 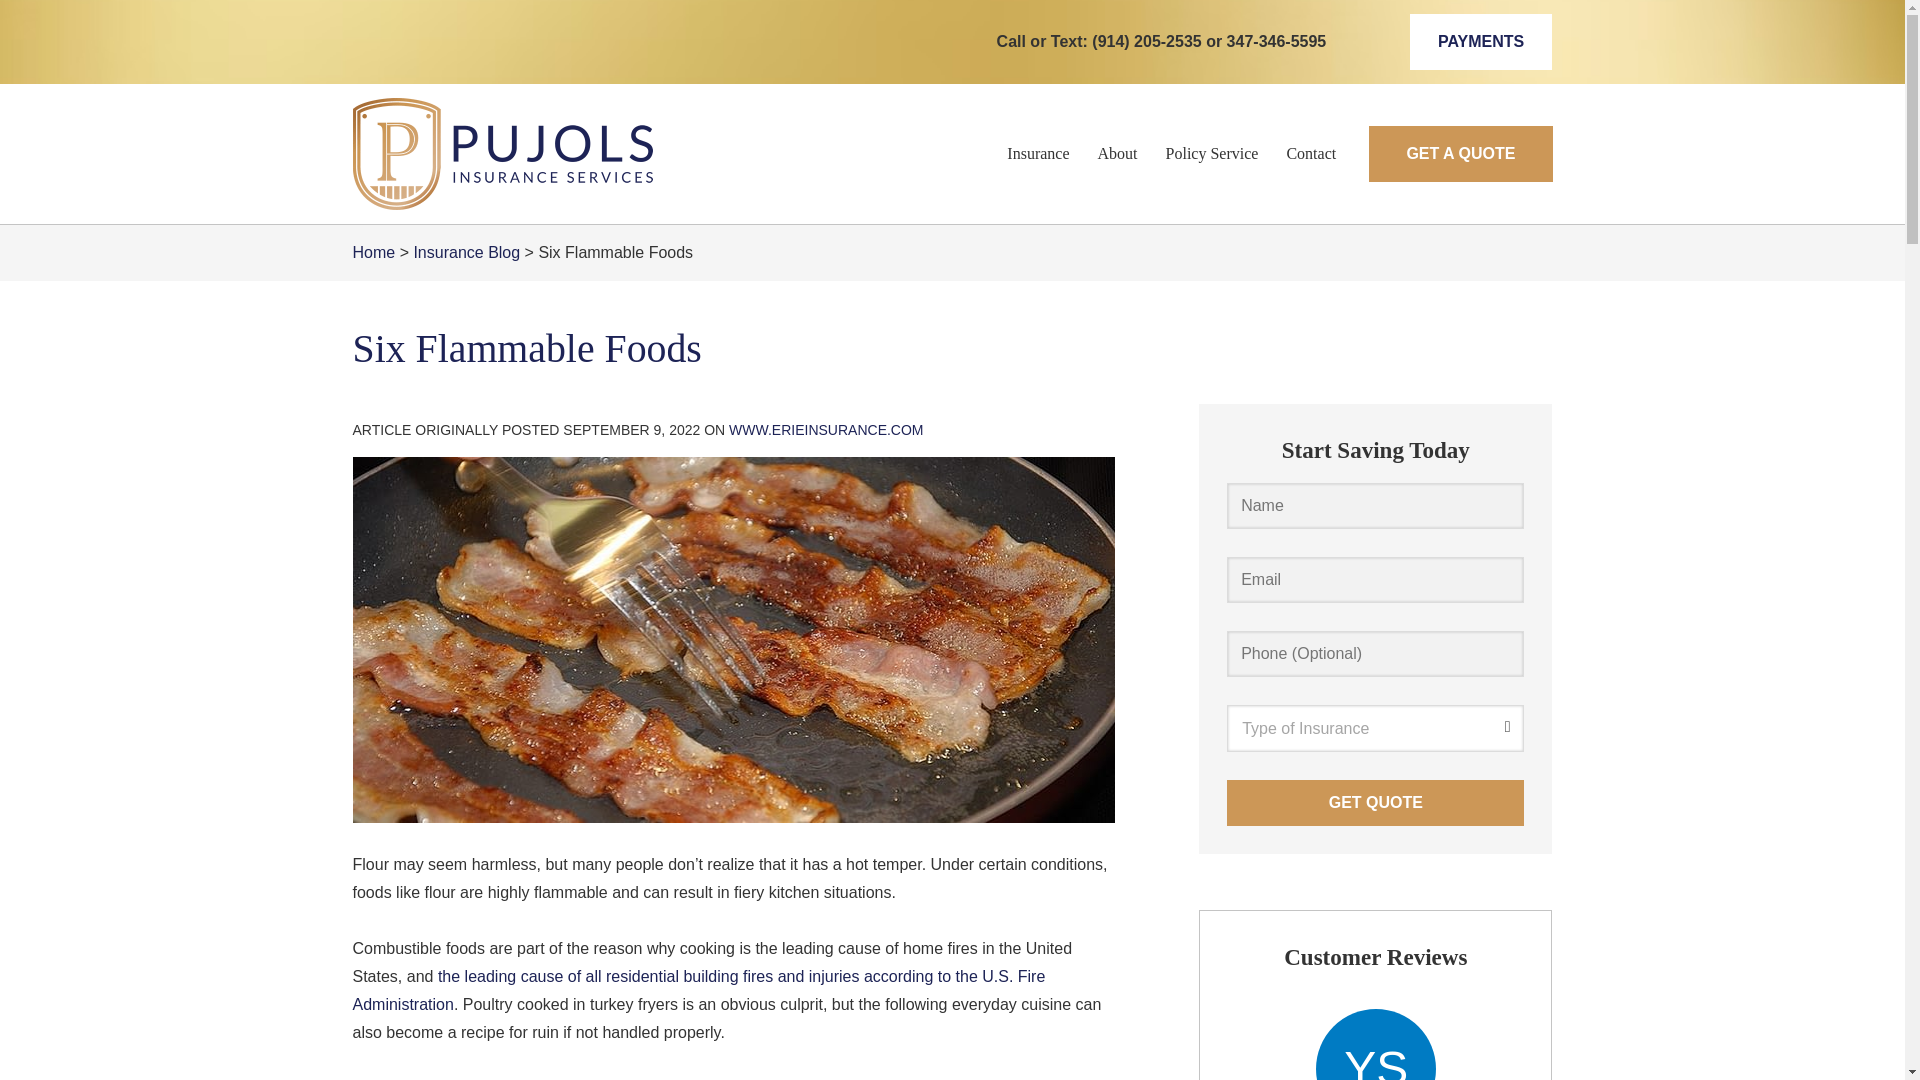 I want to click on Insurance, so click(x=1037, y=154).